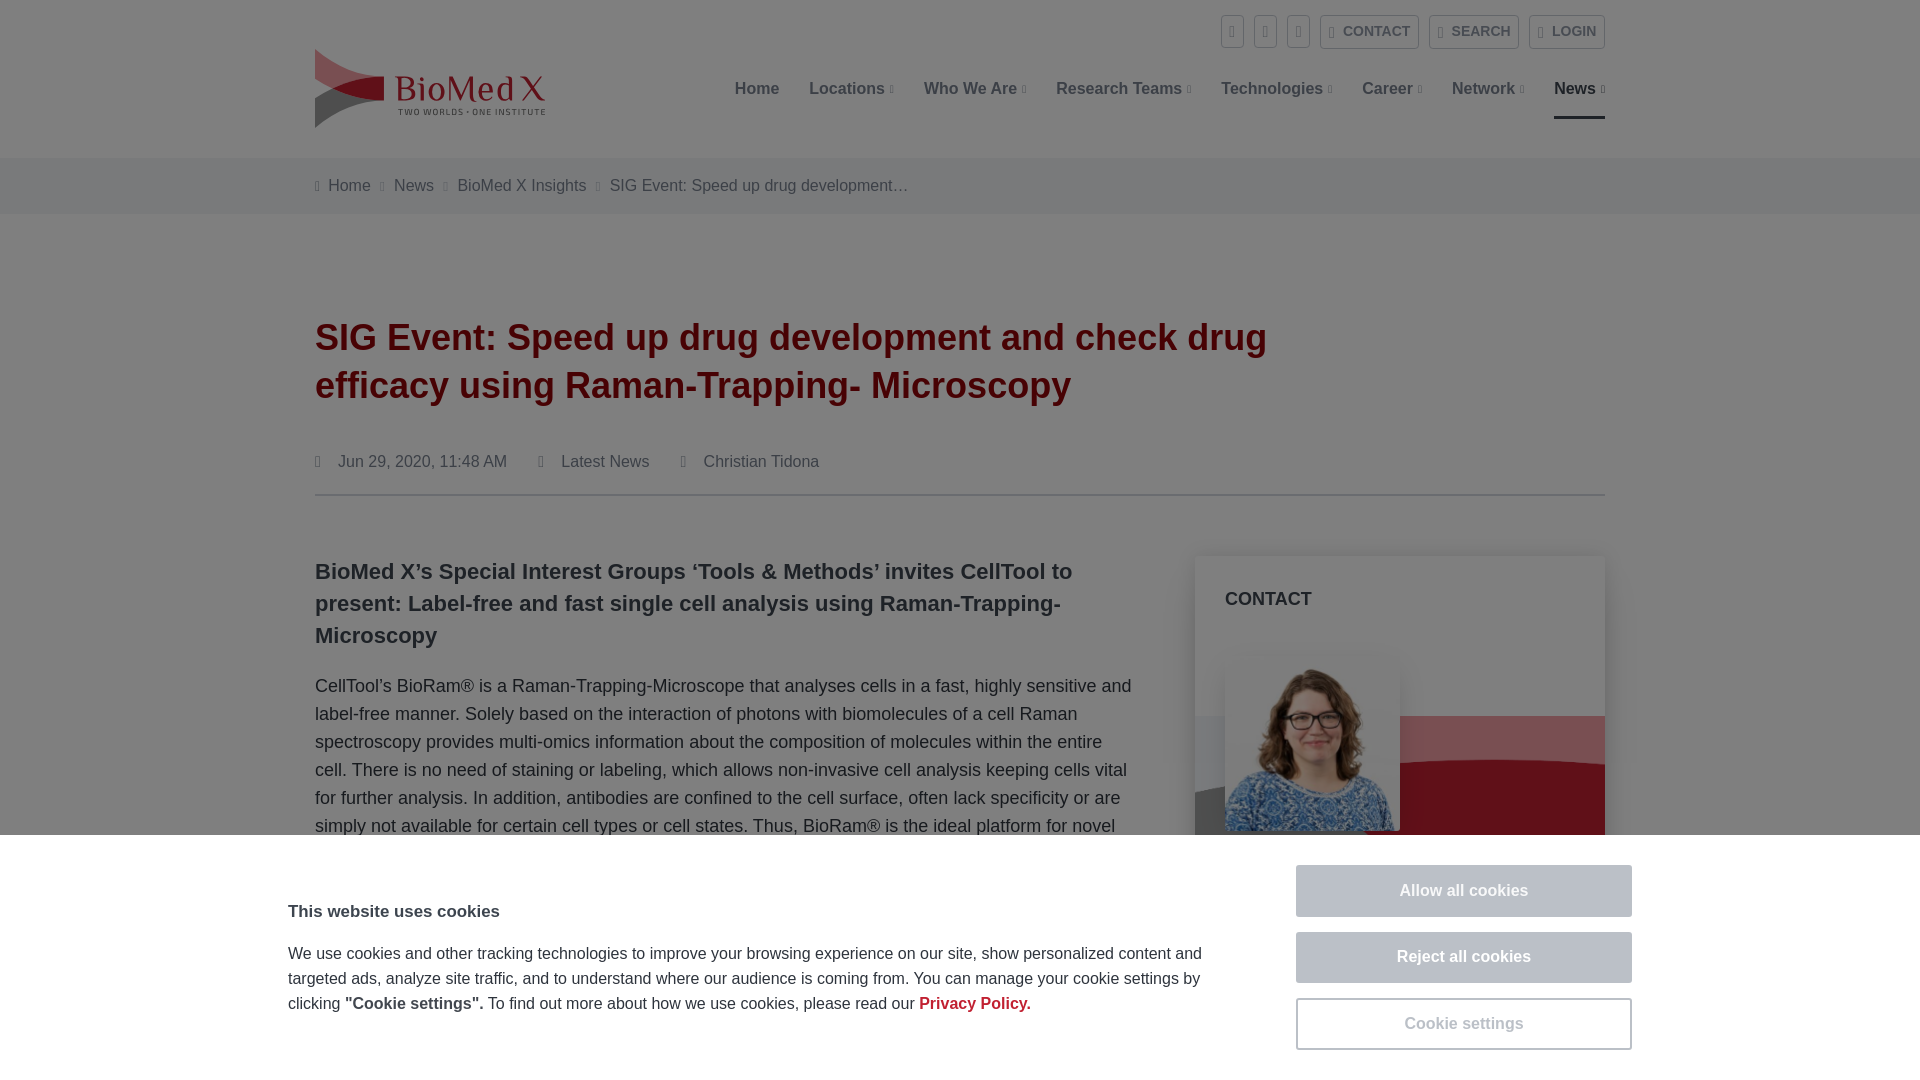 The image size is (1920, 1080). What do you see at coordinates (757, 88) in the screenshot?
I see `Home` at bounding box center [757, 88].